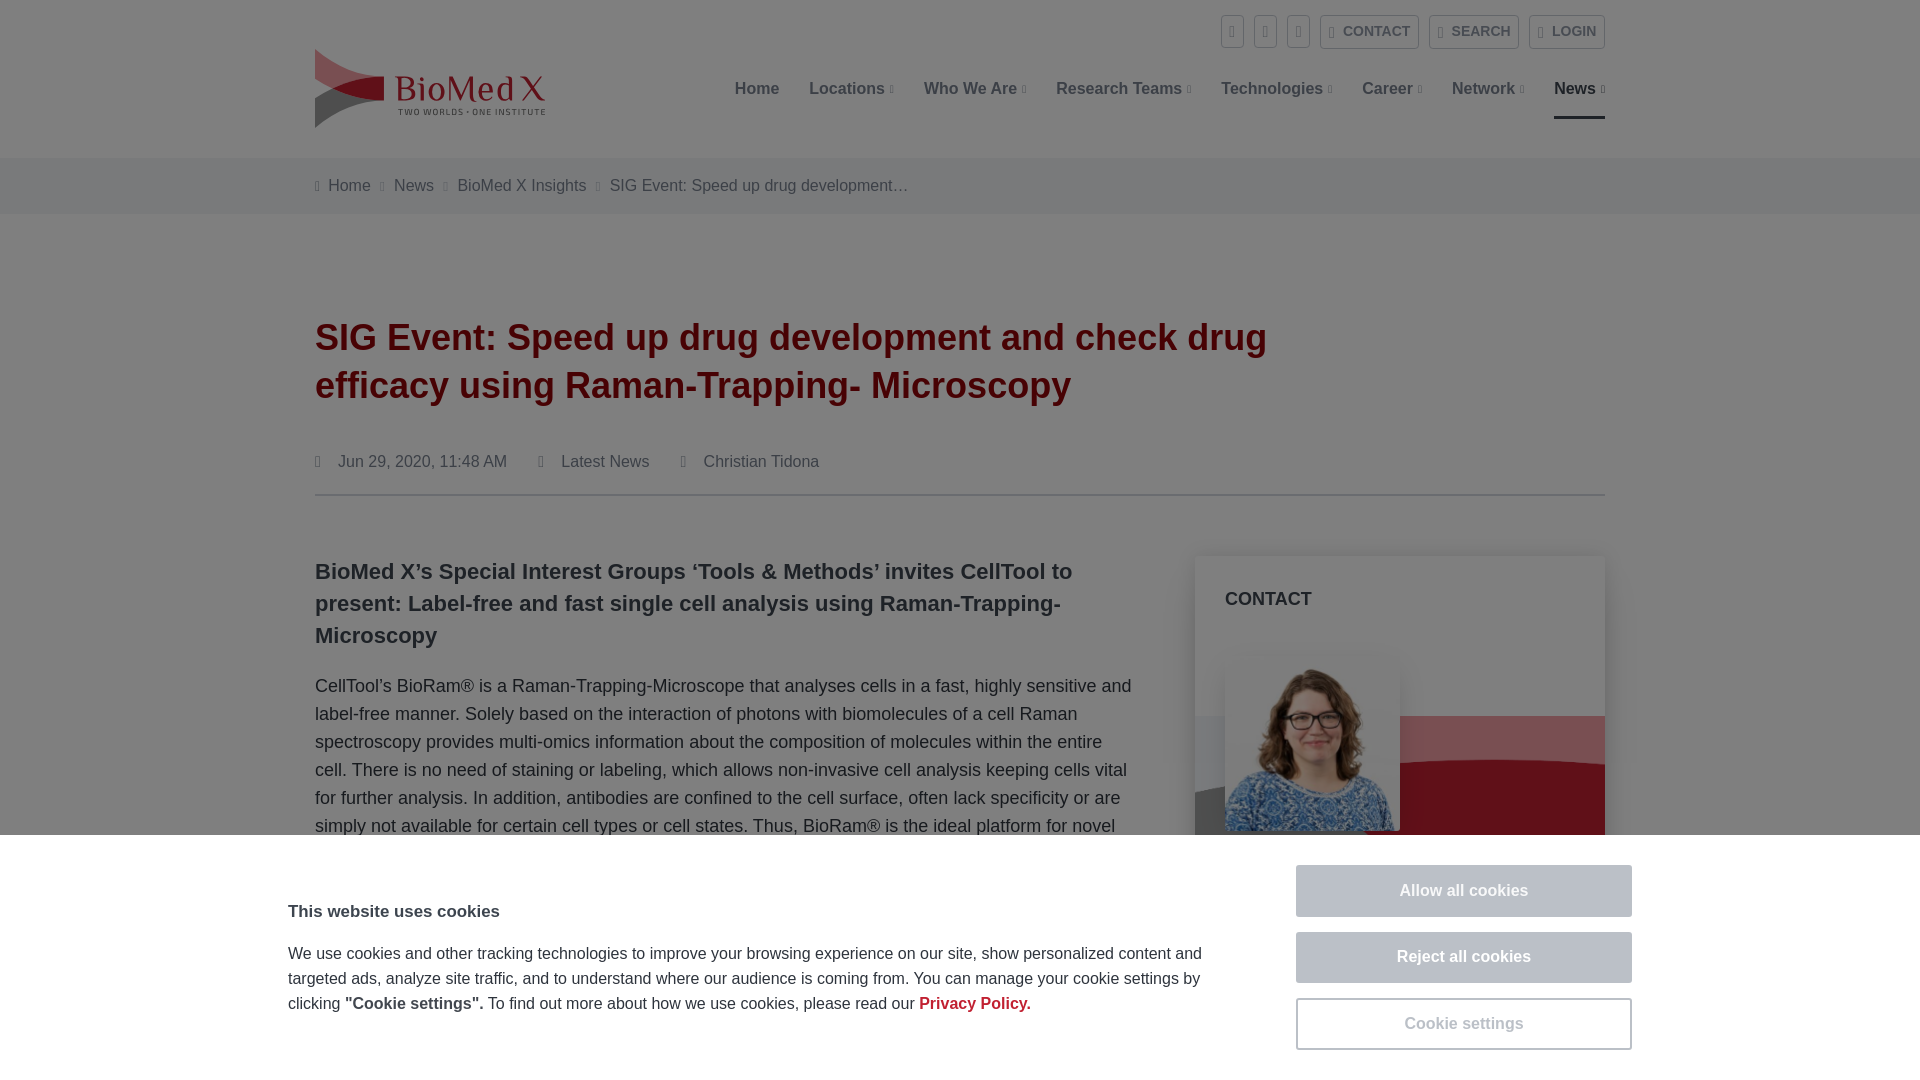 The image size is (1920, 1080). What do you see at coordinates (757, 88) in the screenshot?
I see `Home` at bounding box center [757, 88].